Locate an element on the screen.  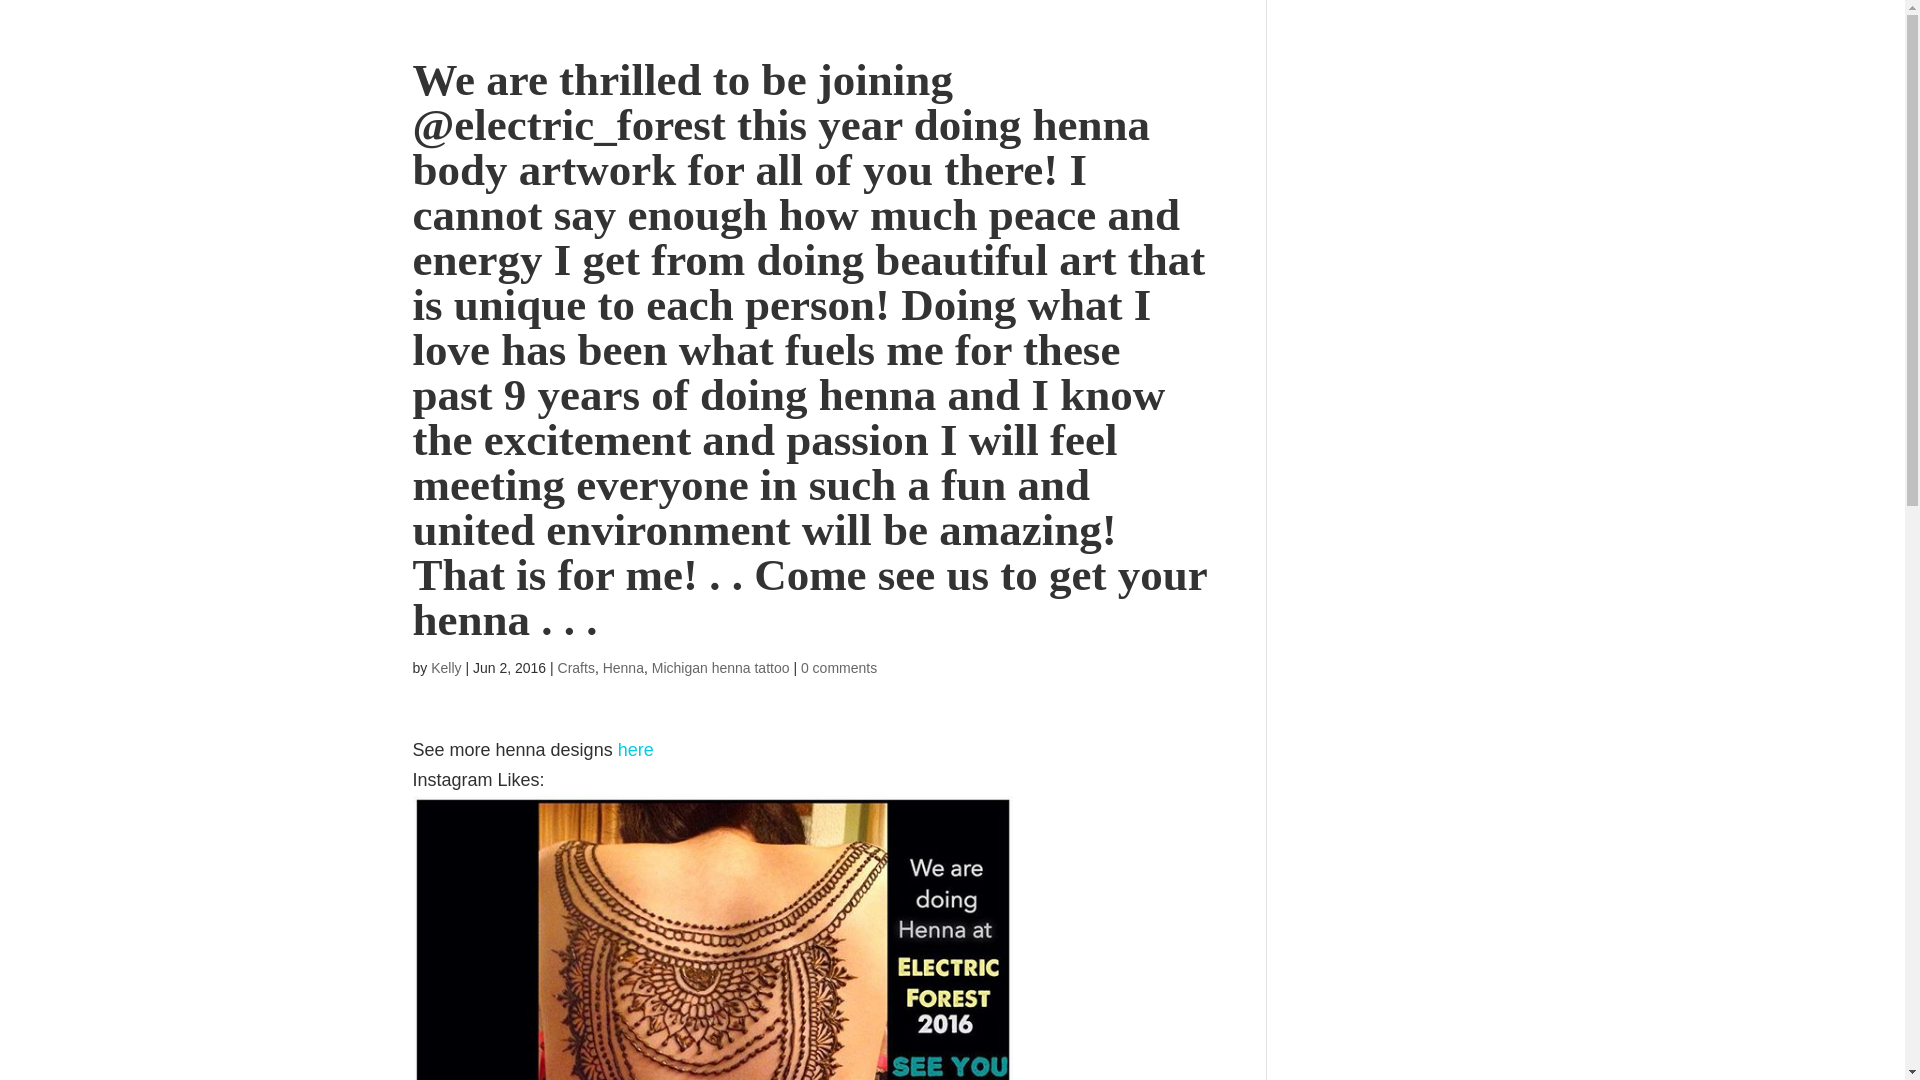
Henna is located at coordinates (622, 668).